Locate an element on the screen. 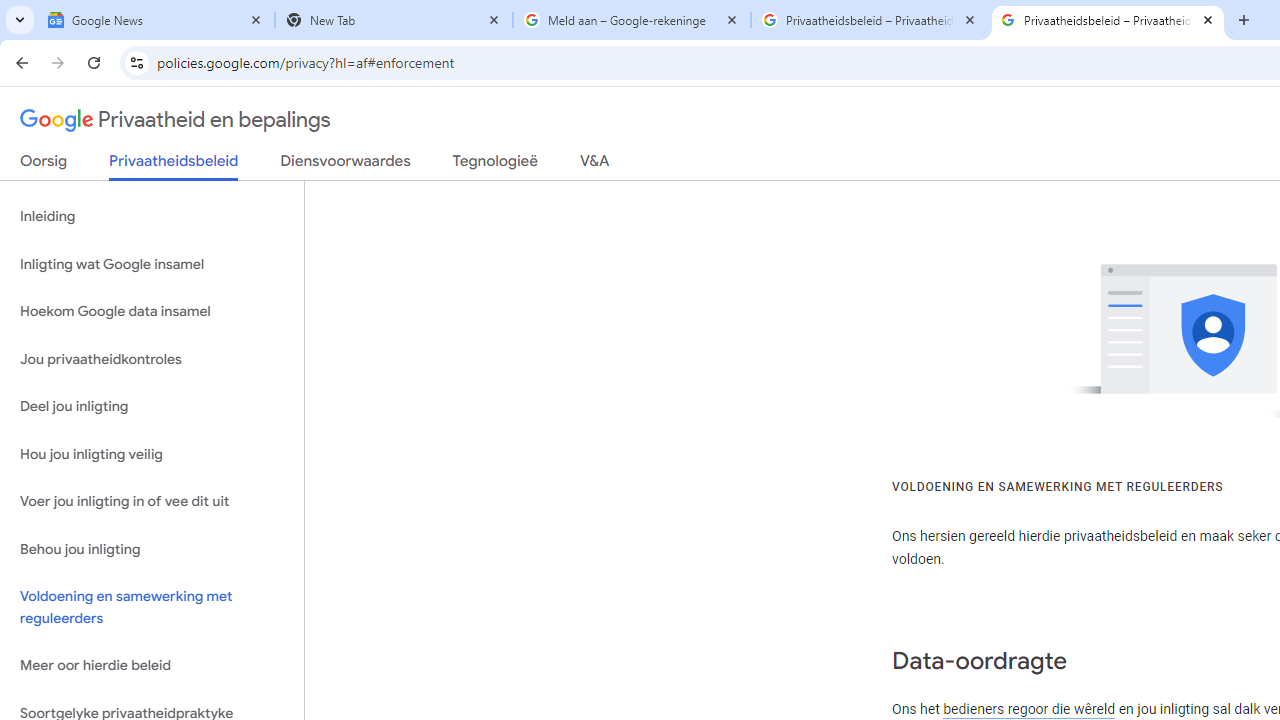  Deel jou inligting is located at coordinates (152, 407).